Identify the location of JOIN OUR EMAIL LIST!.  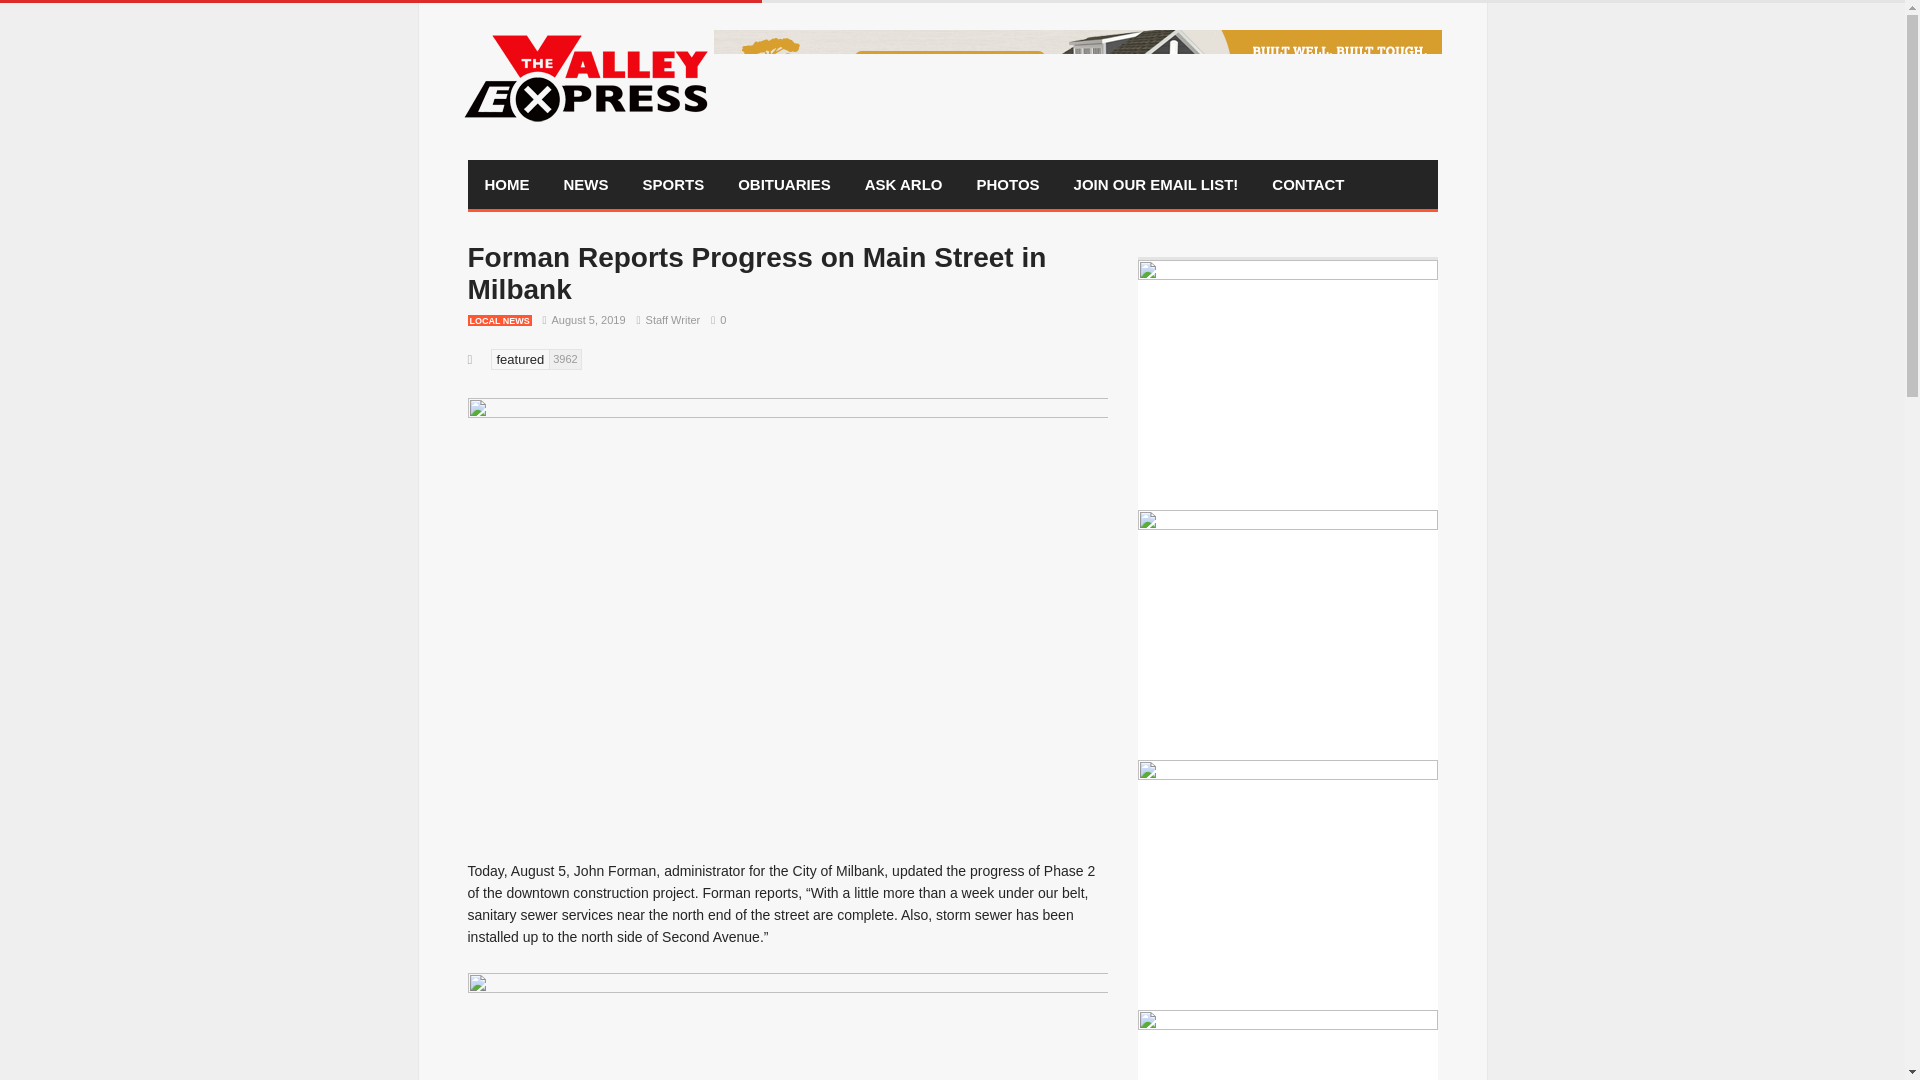
(1156, 184).